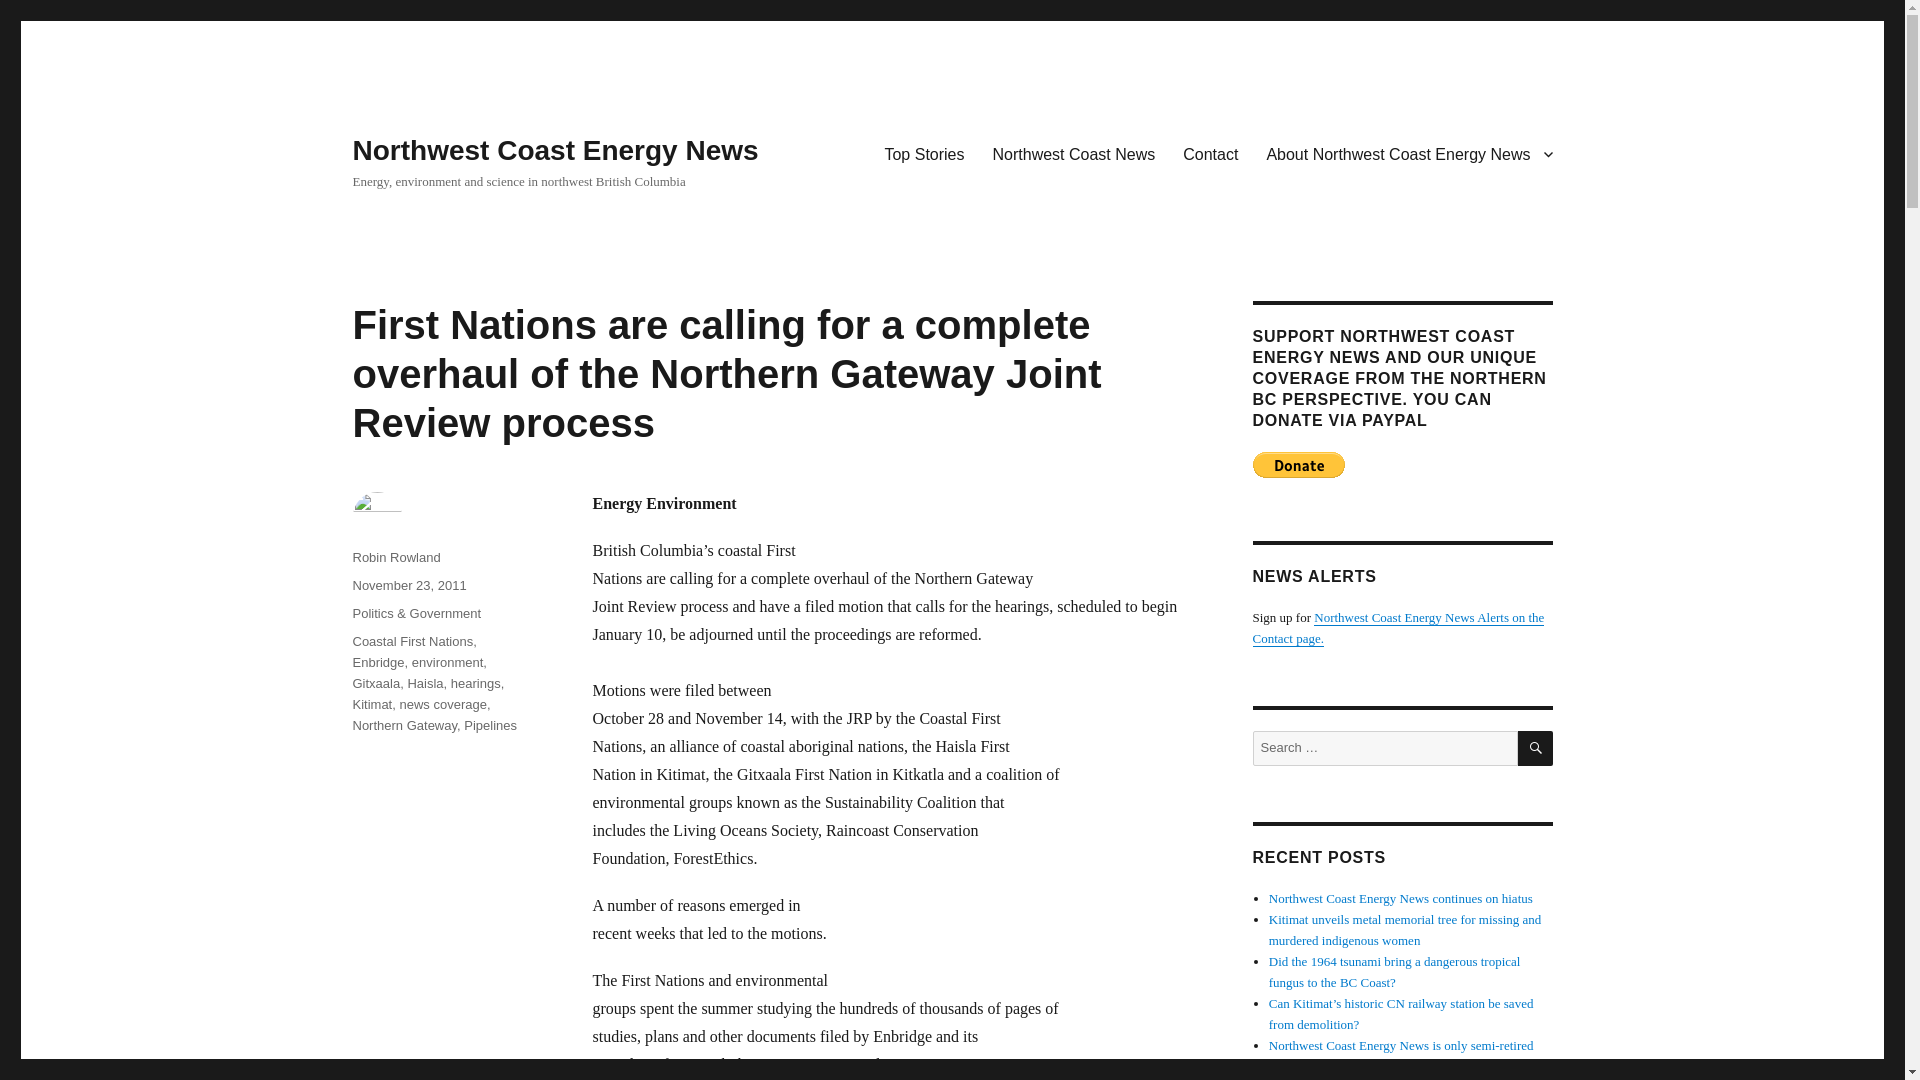 The width and height of the screenshot is (1920, 1080). I want to click on hearings, so click(476, 684).